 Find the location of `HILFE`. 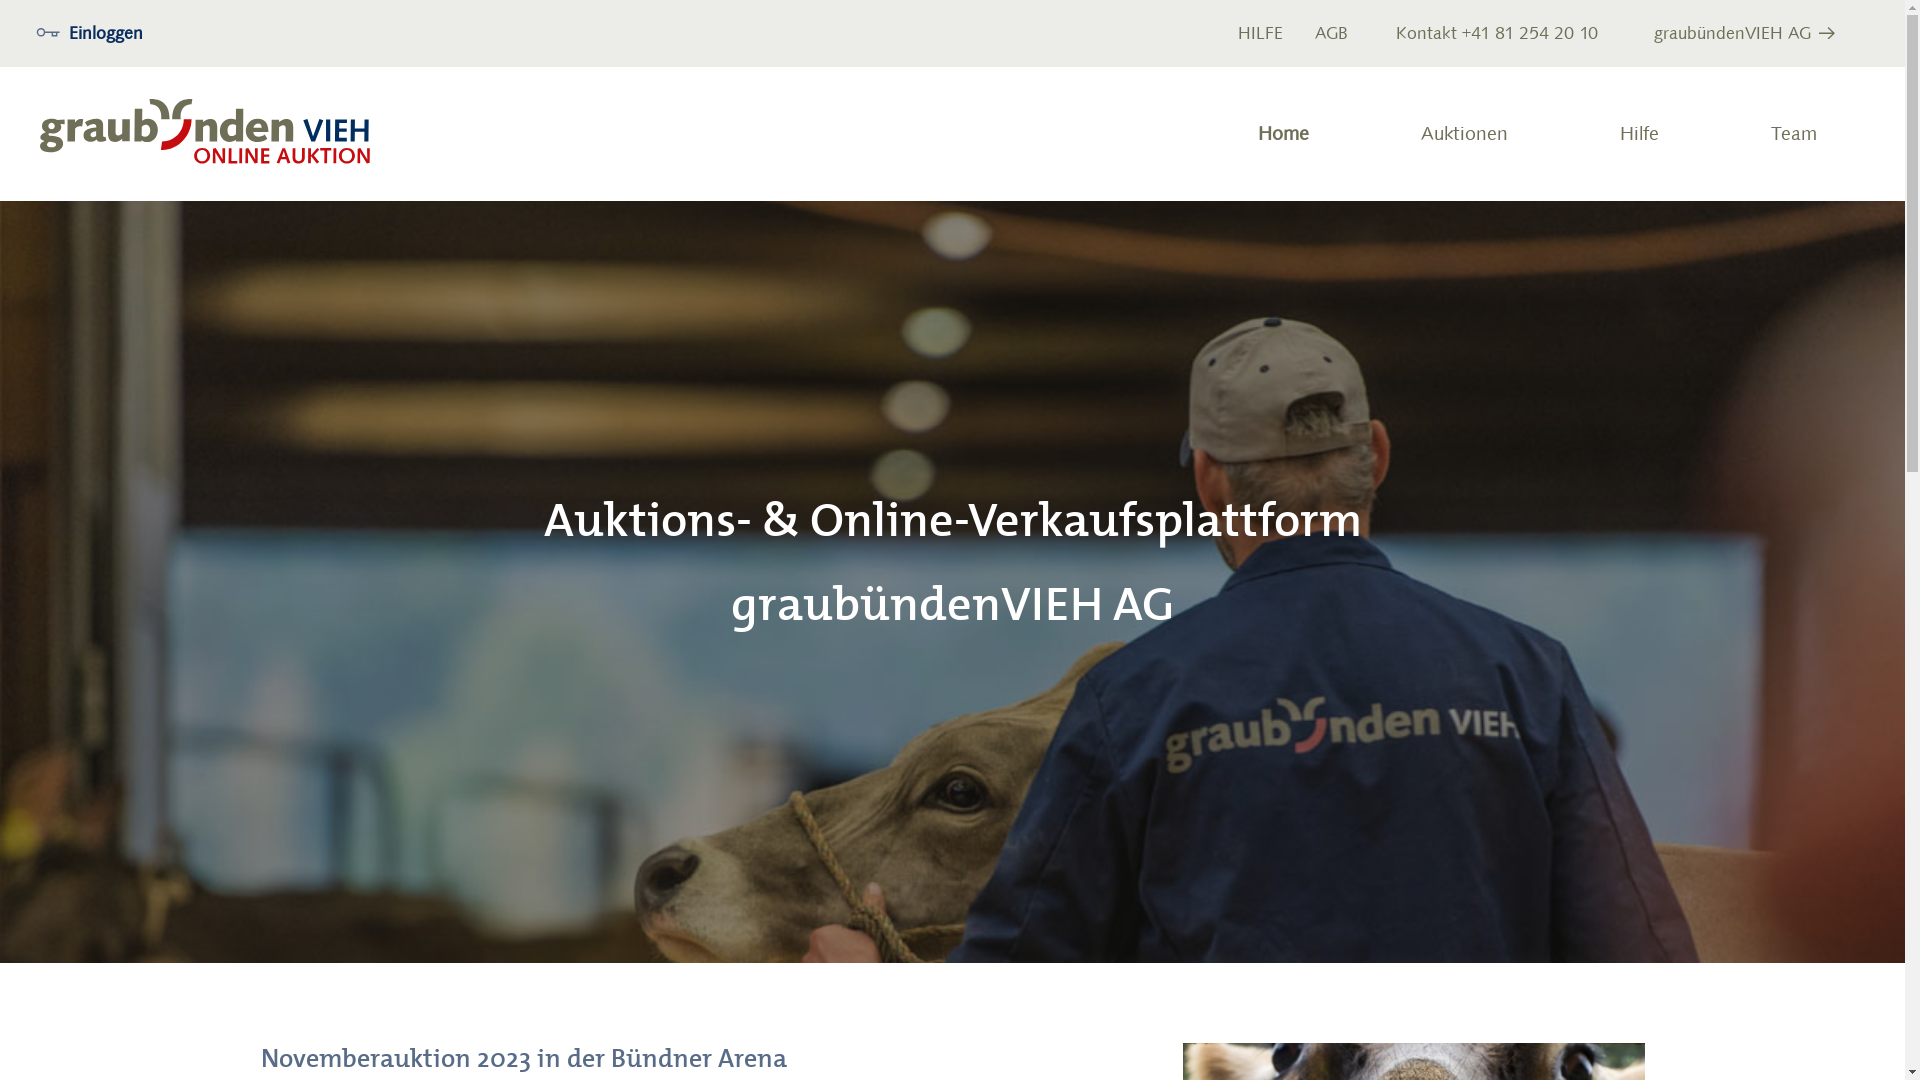

HILFE is located at coordinates (1260, 34).